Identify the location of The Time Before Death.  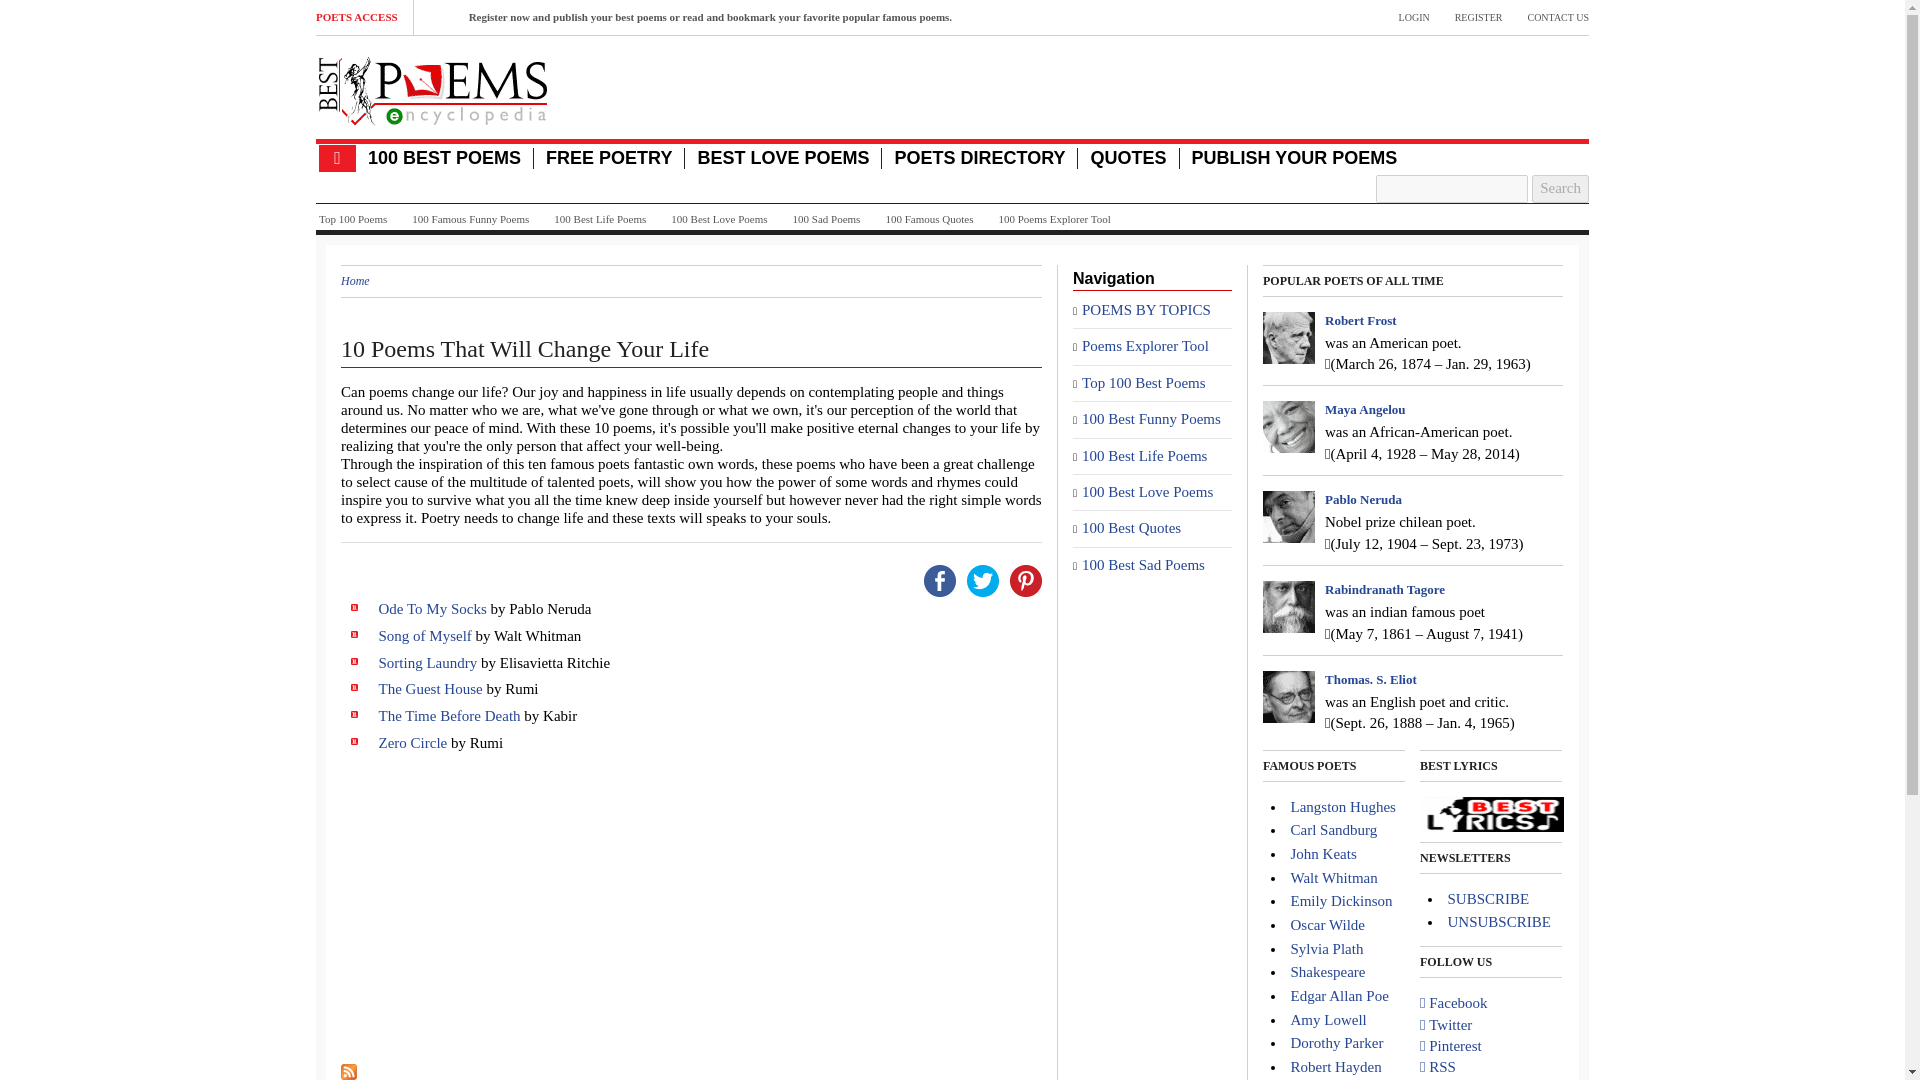
(449, 716).